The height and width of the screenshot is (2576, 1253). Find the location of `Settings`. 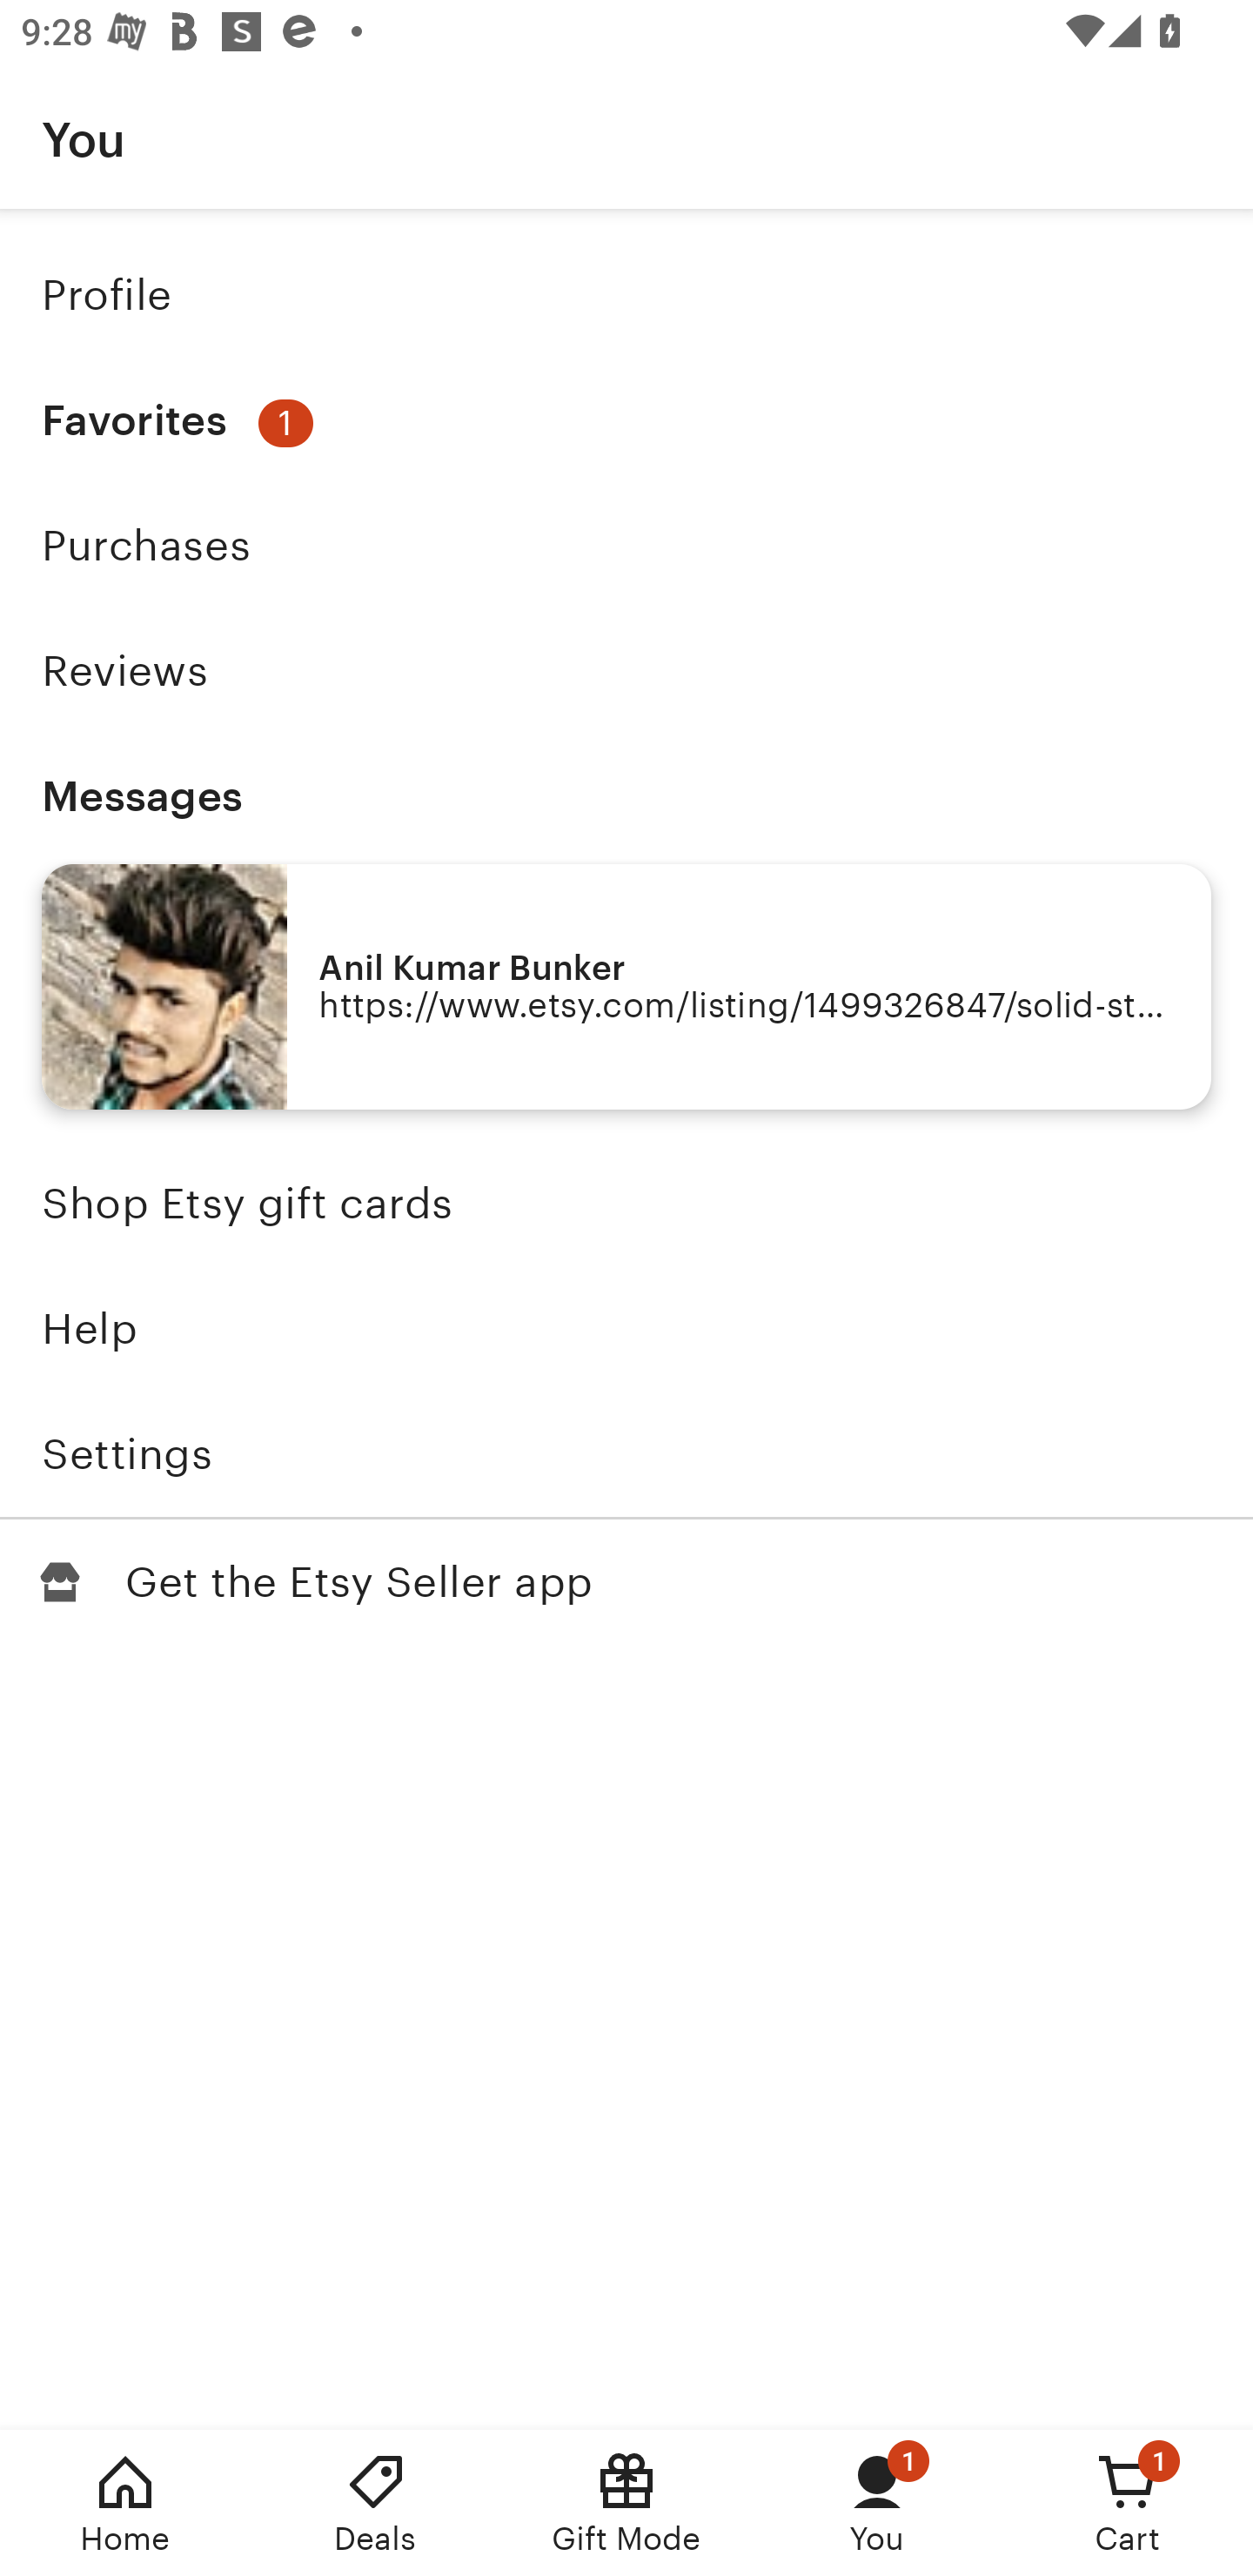

Settings is located at coordinates (626, 1453).